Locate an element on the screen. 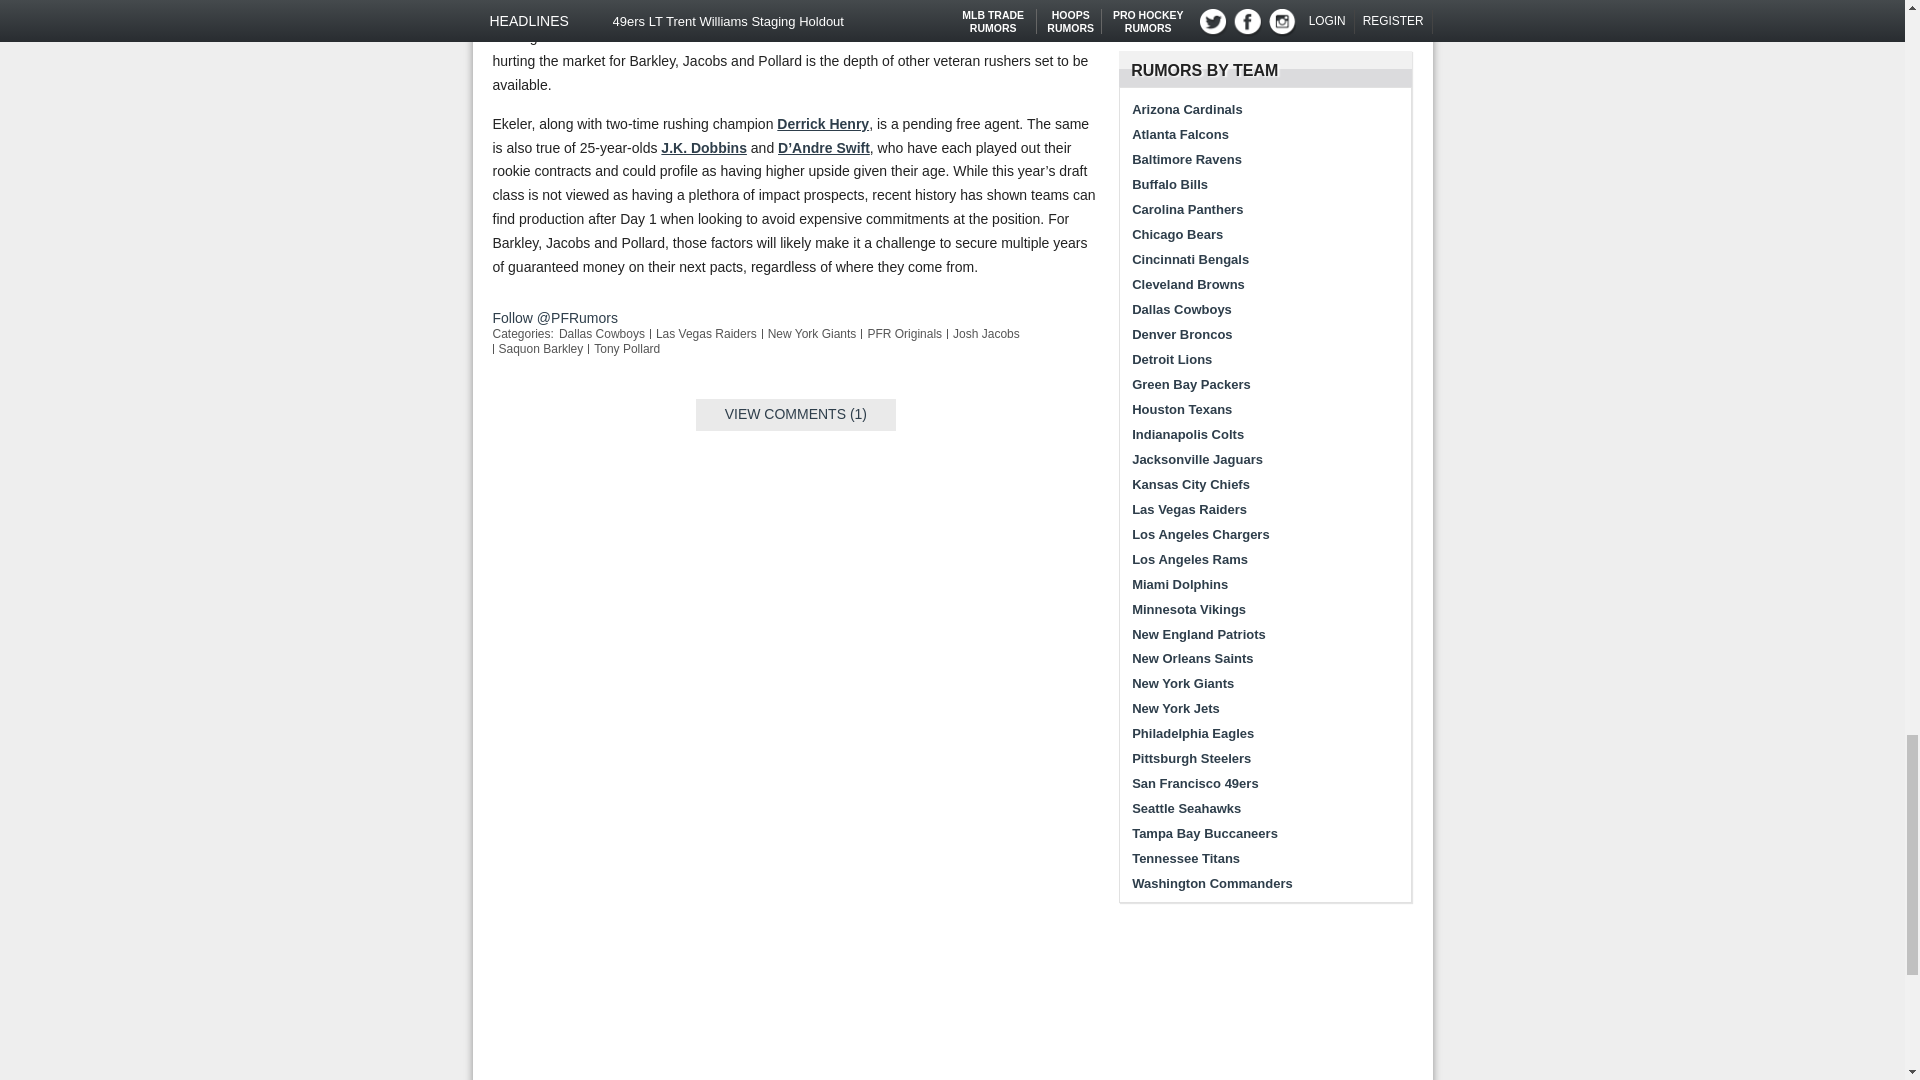 The image size is (1920, 1080). View all posts in Tony Pollard is located at coordinates (626, 349).